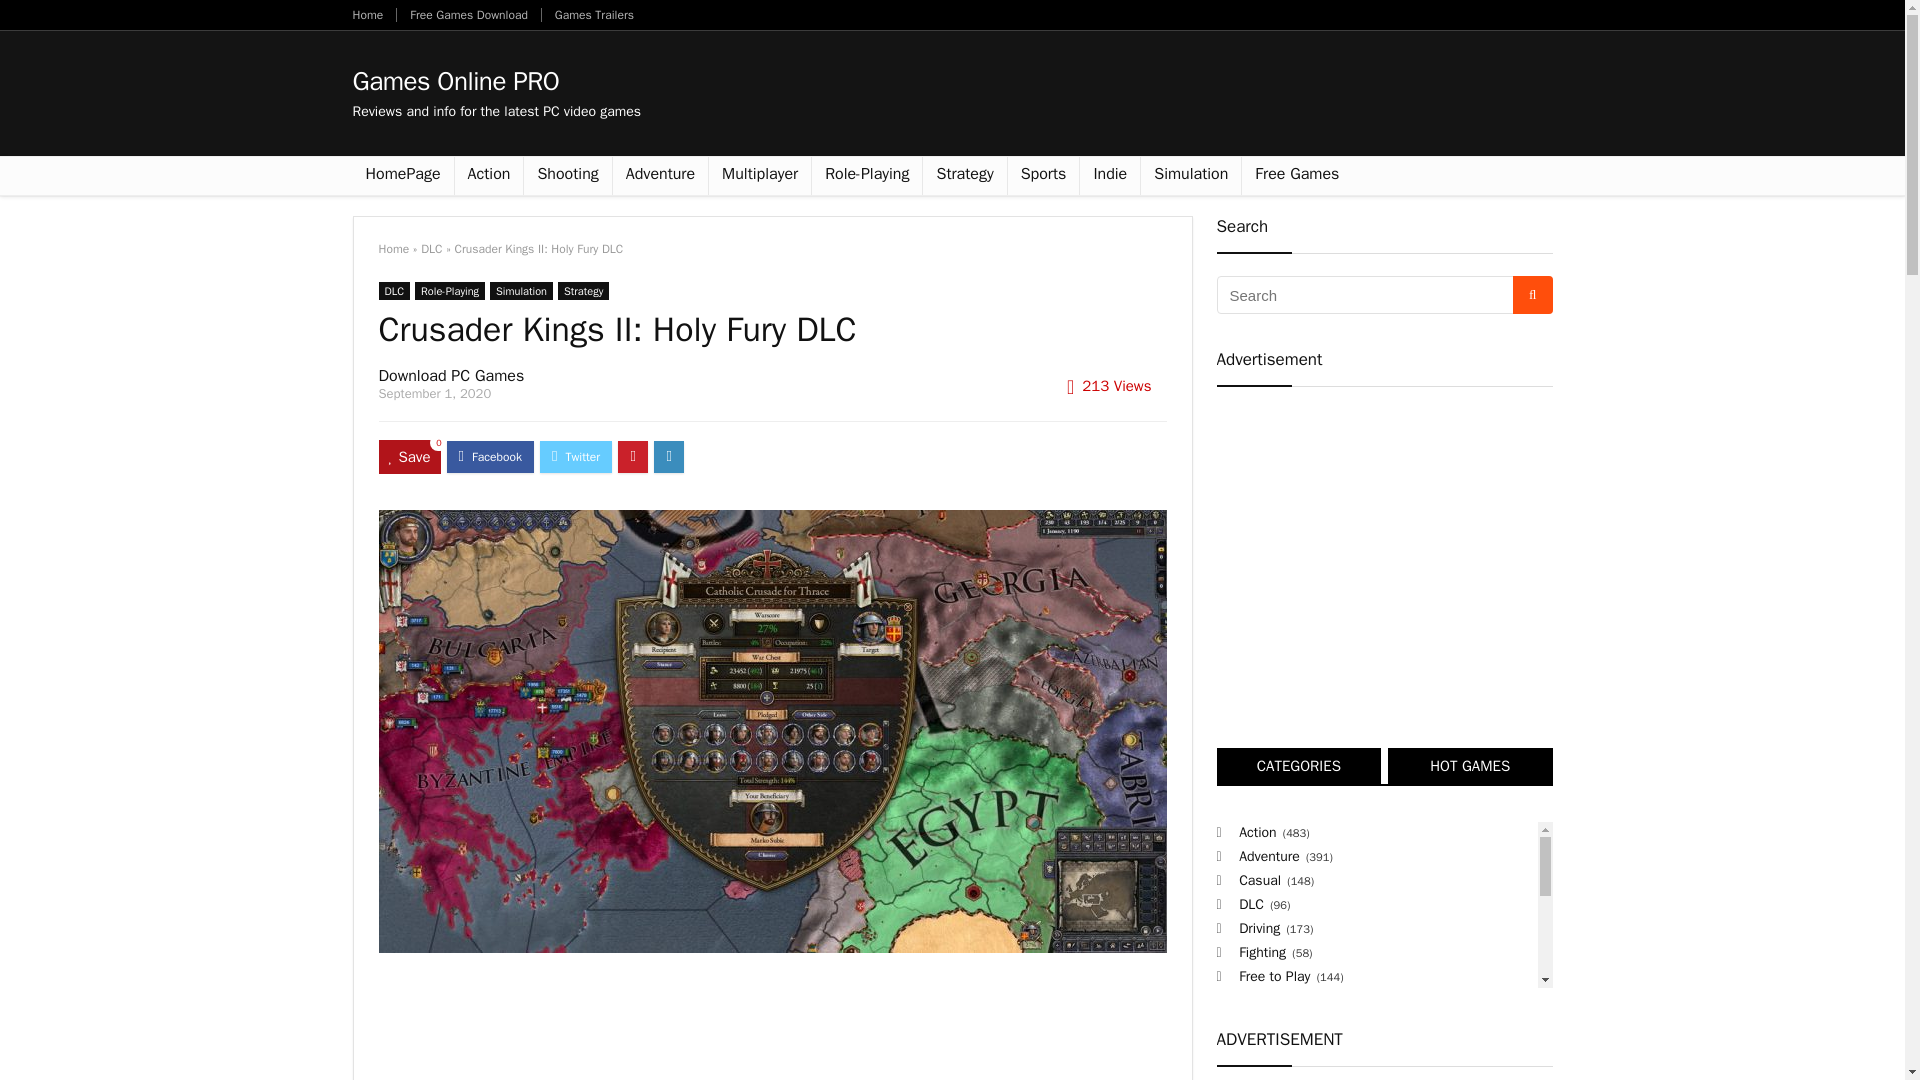 This screenshot has height=1080, width=1920. What do you see at coordinates (469, 14) in the screenshot?
I see `Free Games Download` at bounding box center [469, 14].